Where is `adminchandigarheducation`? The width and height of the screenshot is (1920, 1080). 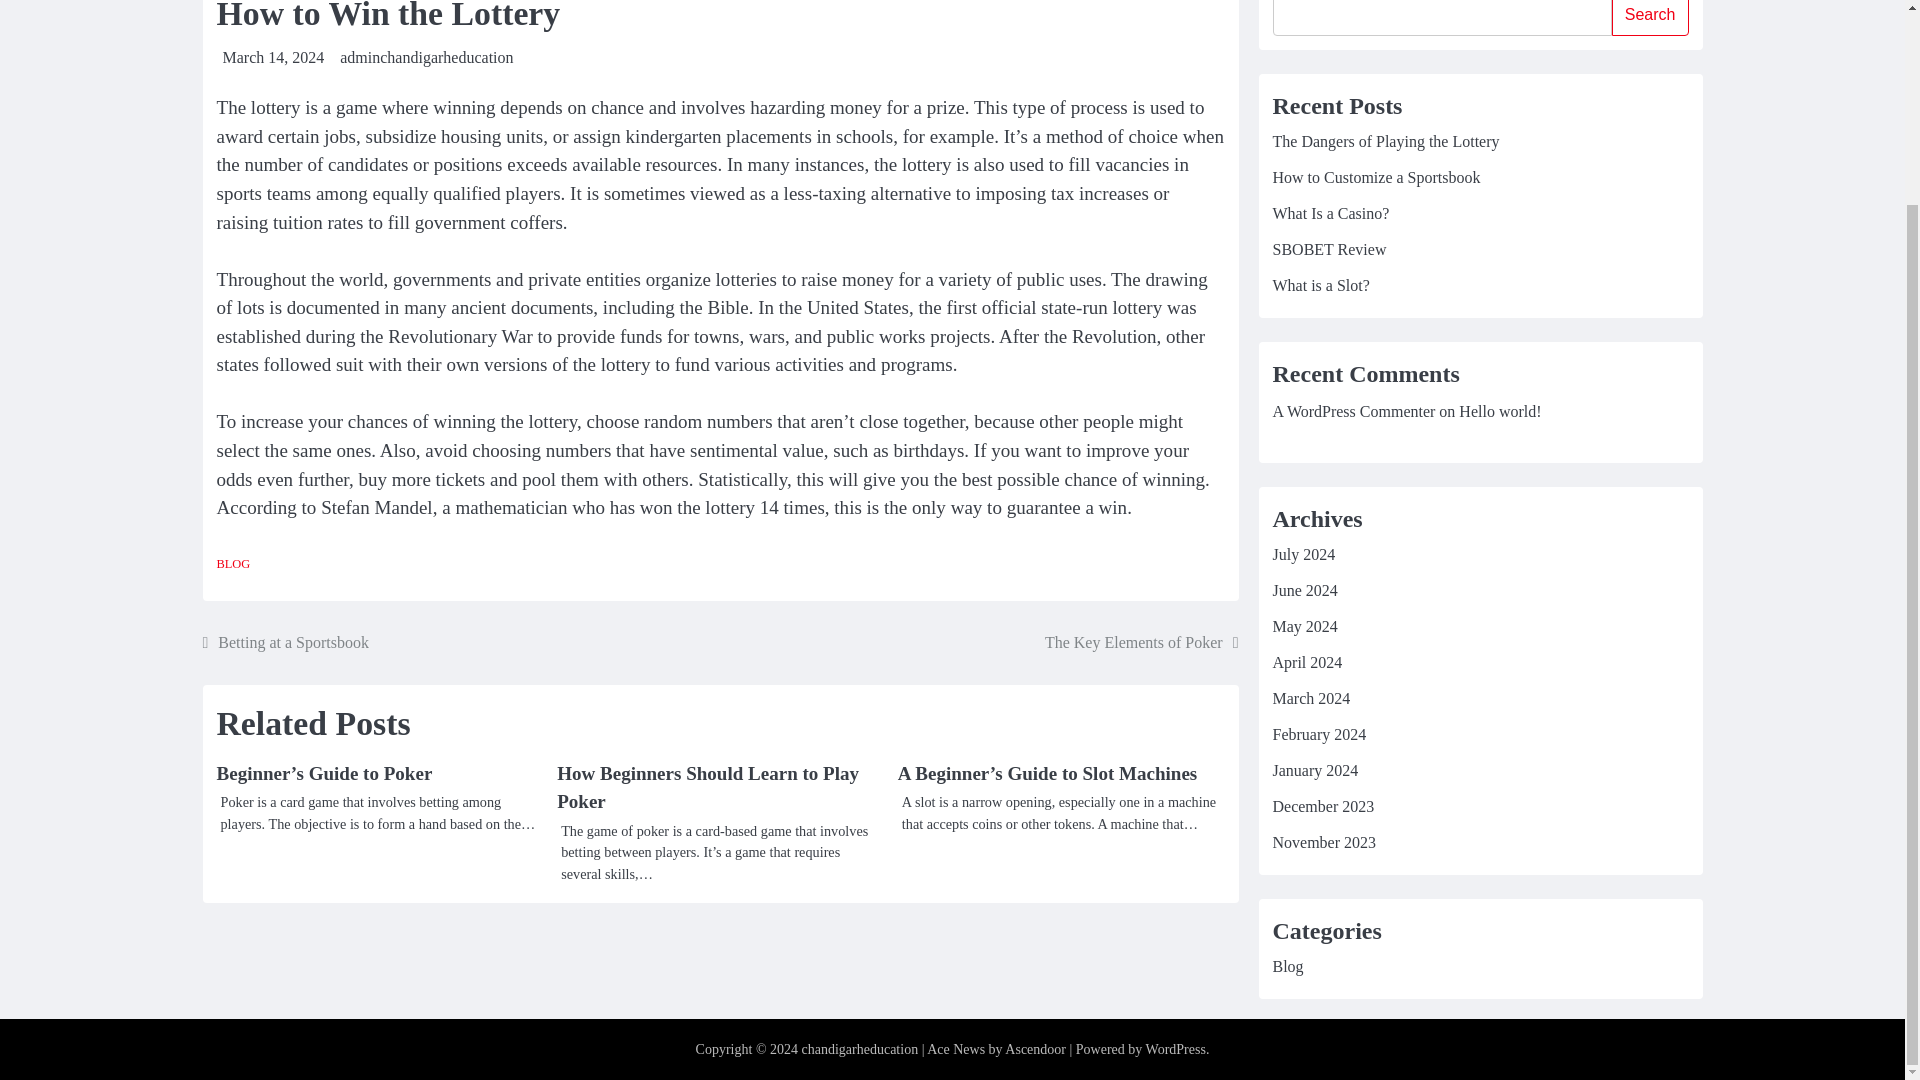 adminchandigarheducation is located at coordinates (426, 56).